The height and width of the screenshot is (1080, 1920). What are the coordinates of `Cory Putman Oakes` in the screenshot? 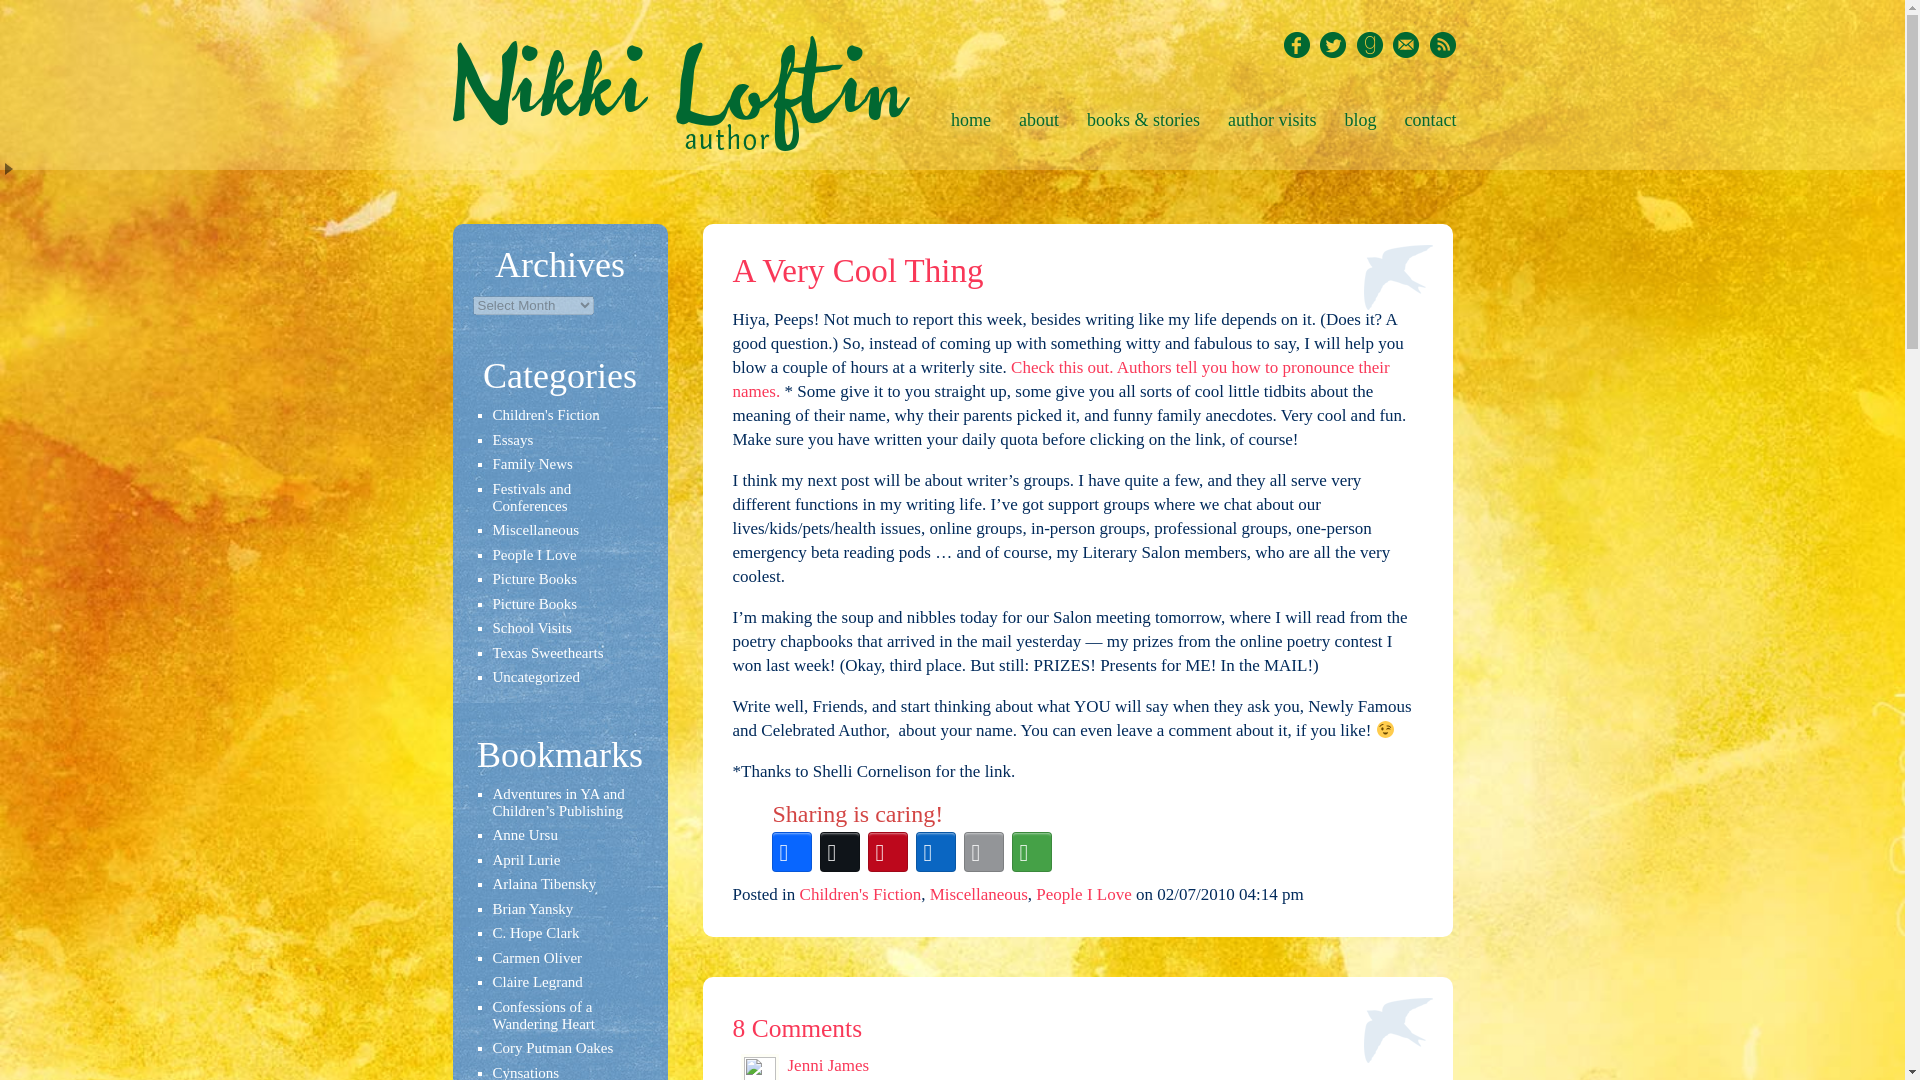 It's located at (552, 1048).